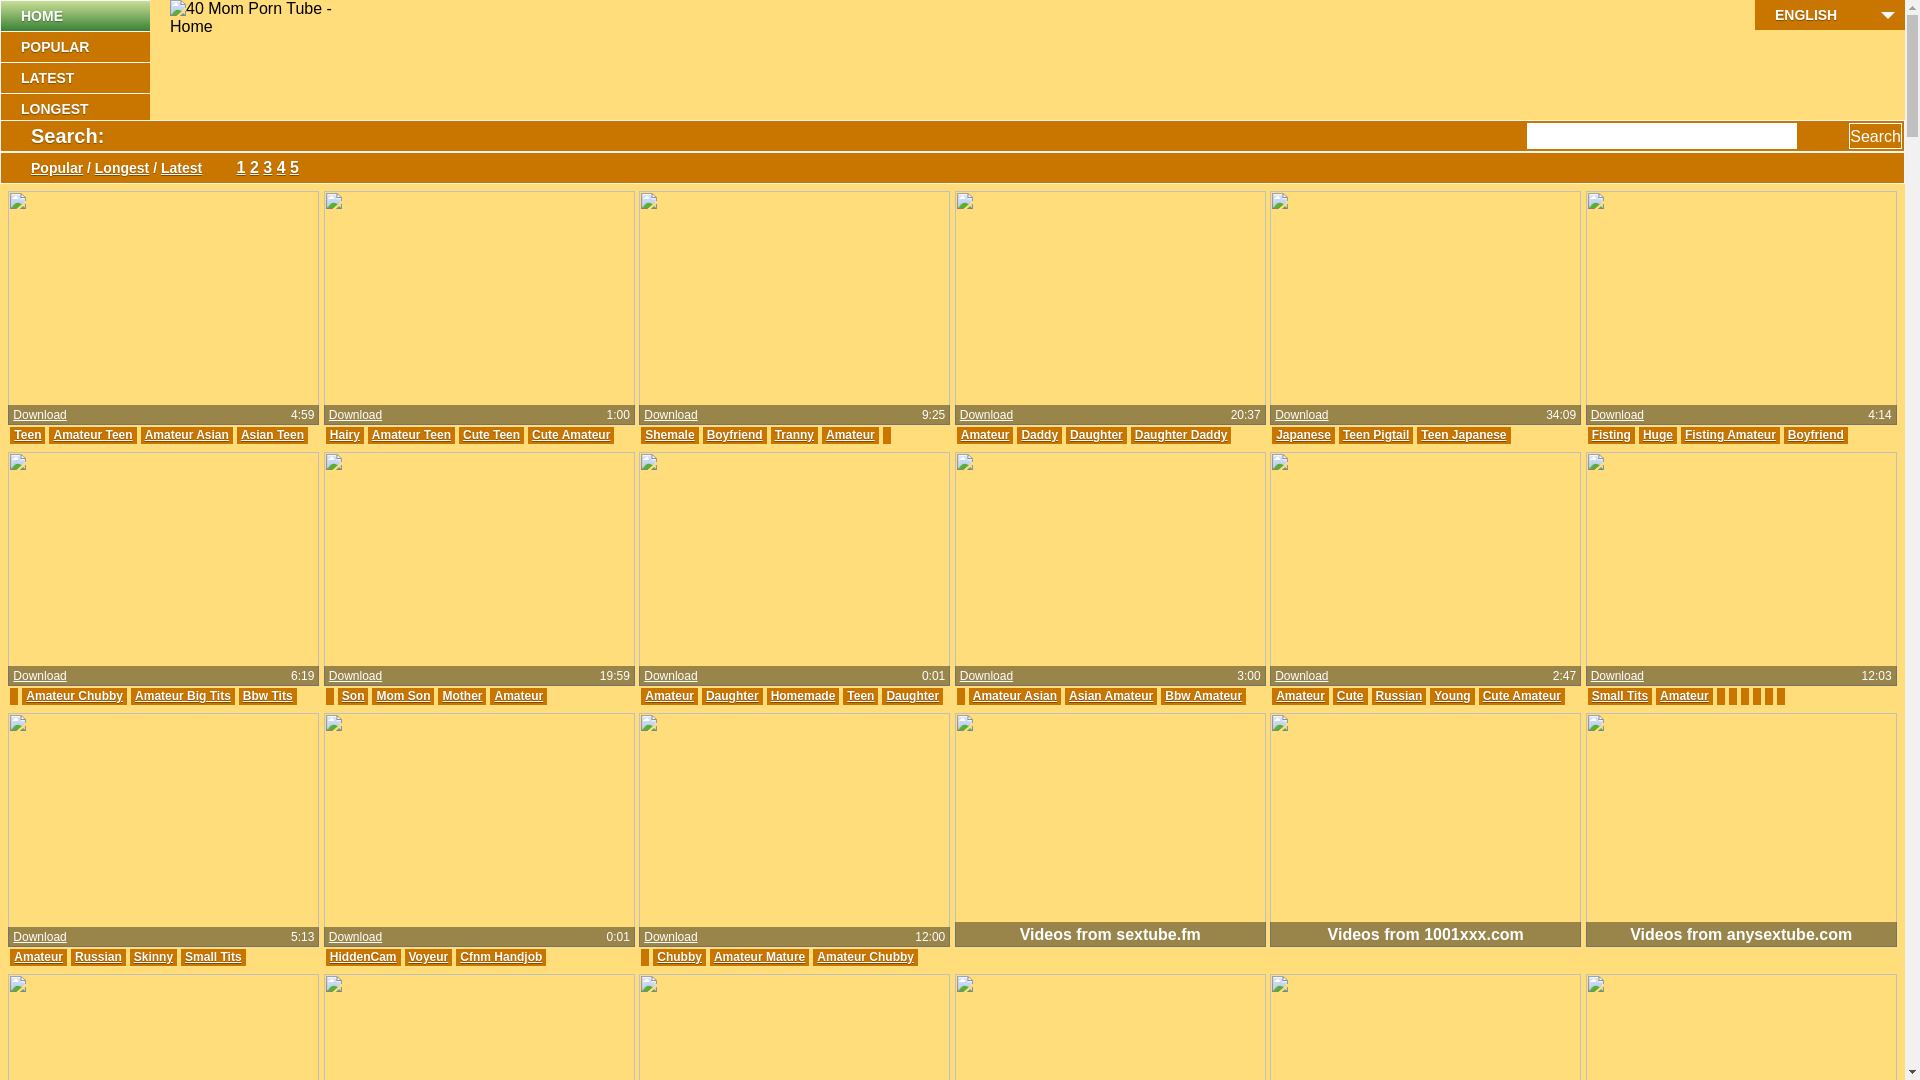  Describe the element at coordinates (75, 16) in the screenshot. I see `HOME` at that location.